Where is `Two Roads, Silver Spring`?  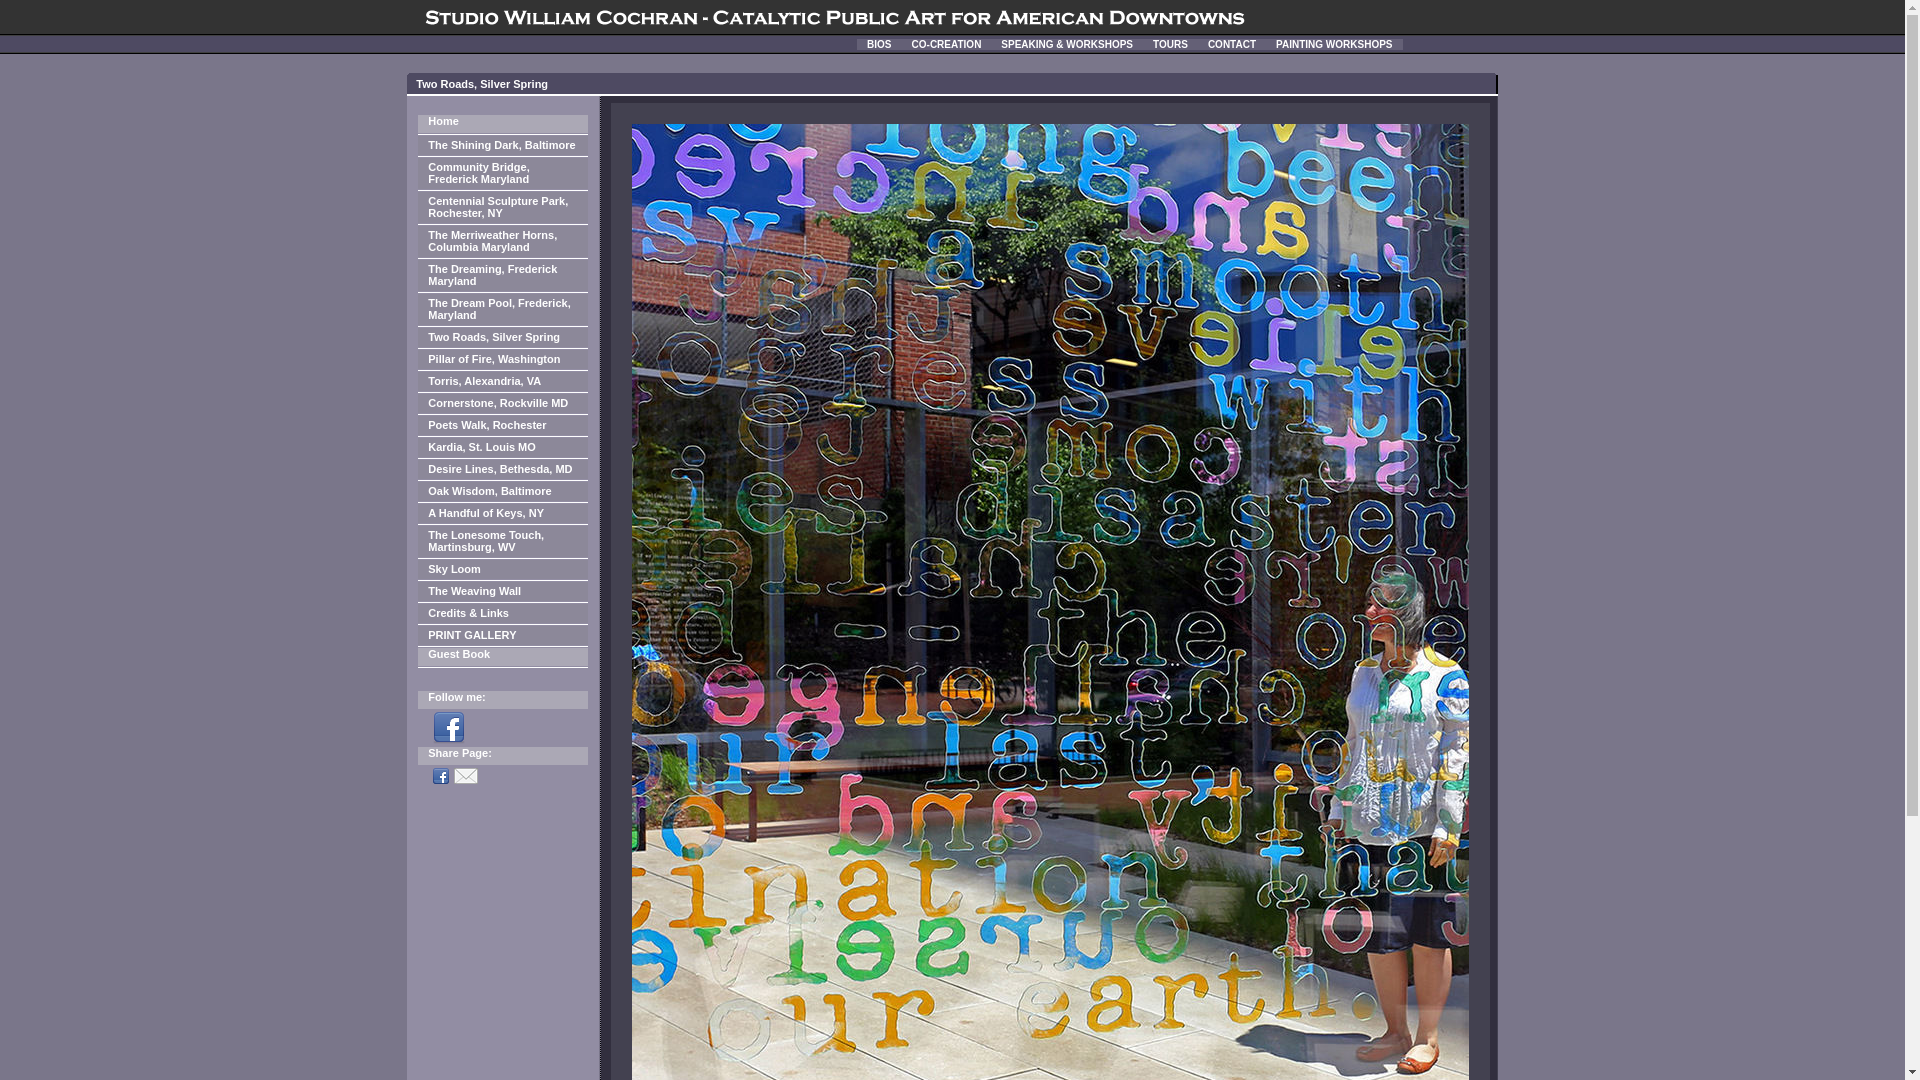
Two Roads, Silver Spring is located at coordinates (502, 337).